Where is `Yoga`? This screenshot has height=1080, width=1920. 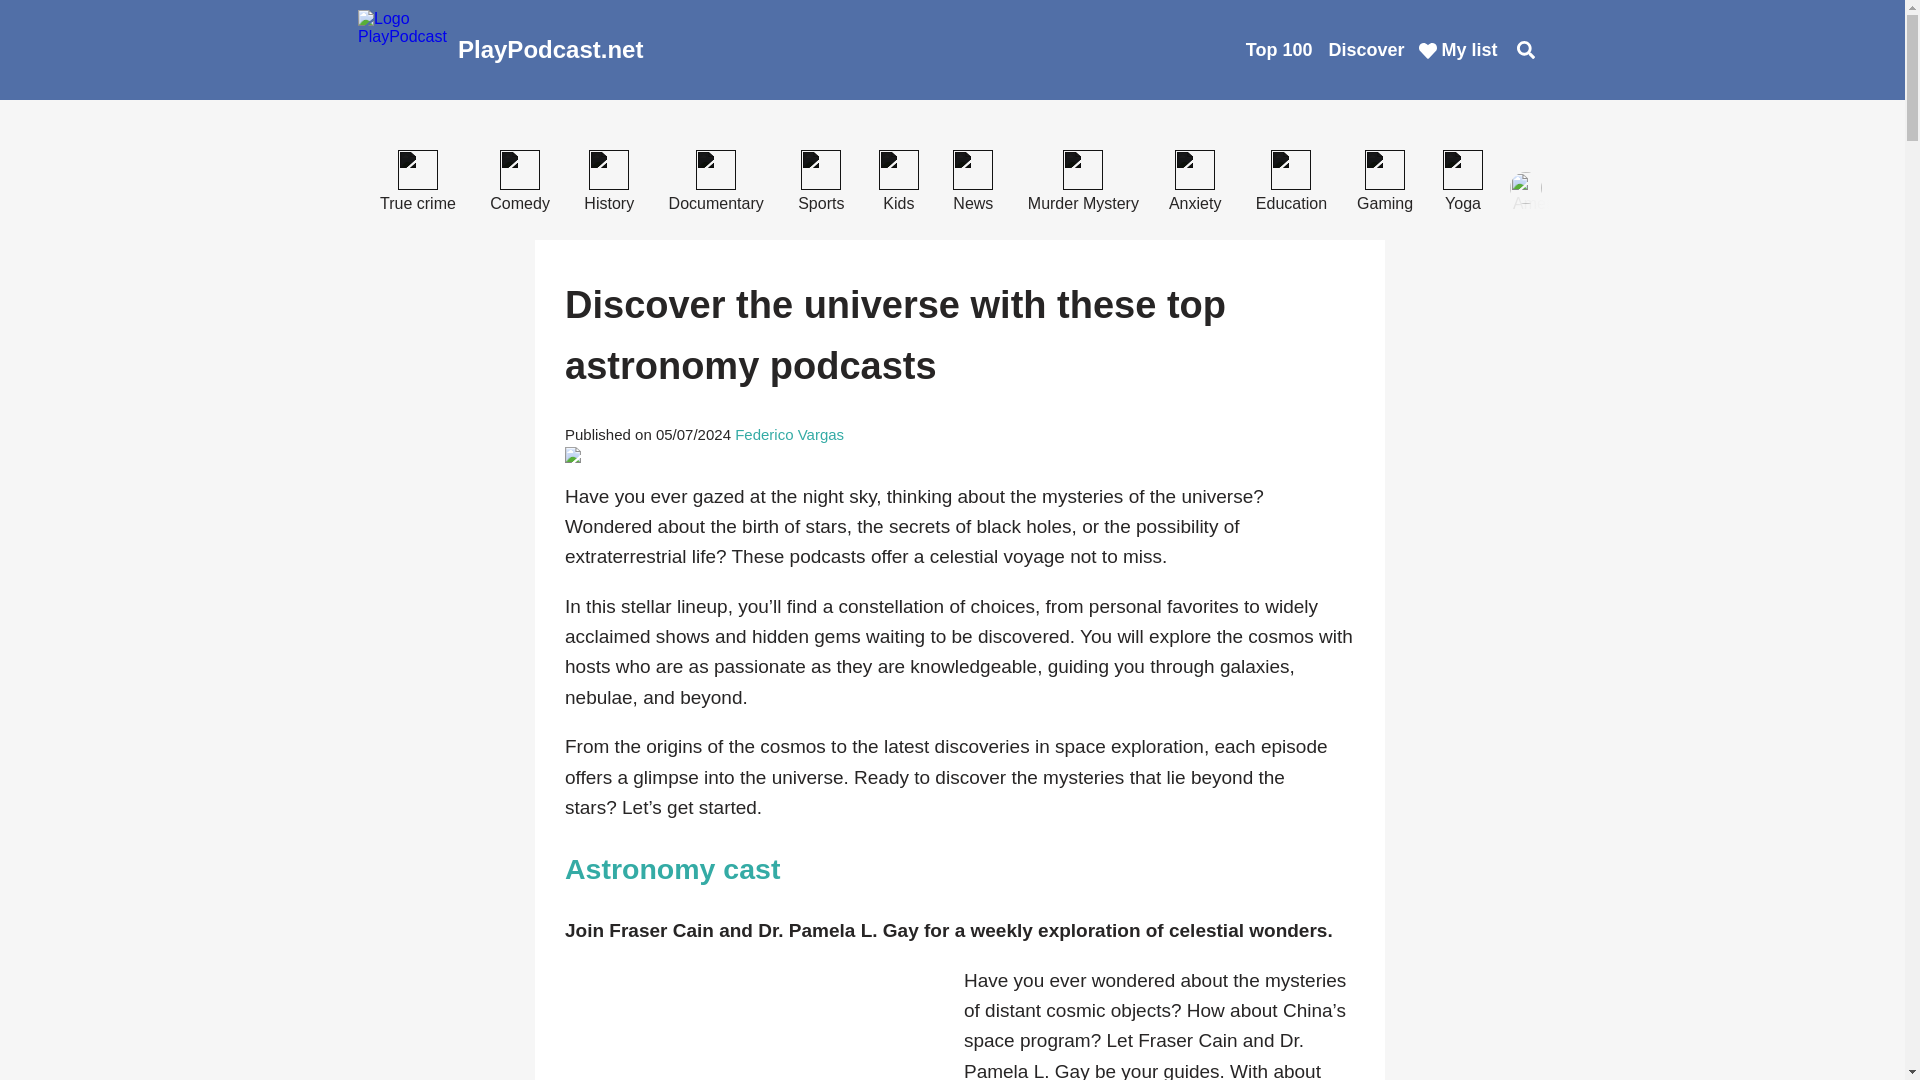 Yoga is located at coordinates (1468, 203).